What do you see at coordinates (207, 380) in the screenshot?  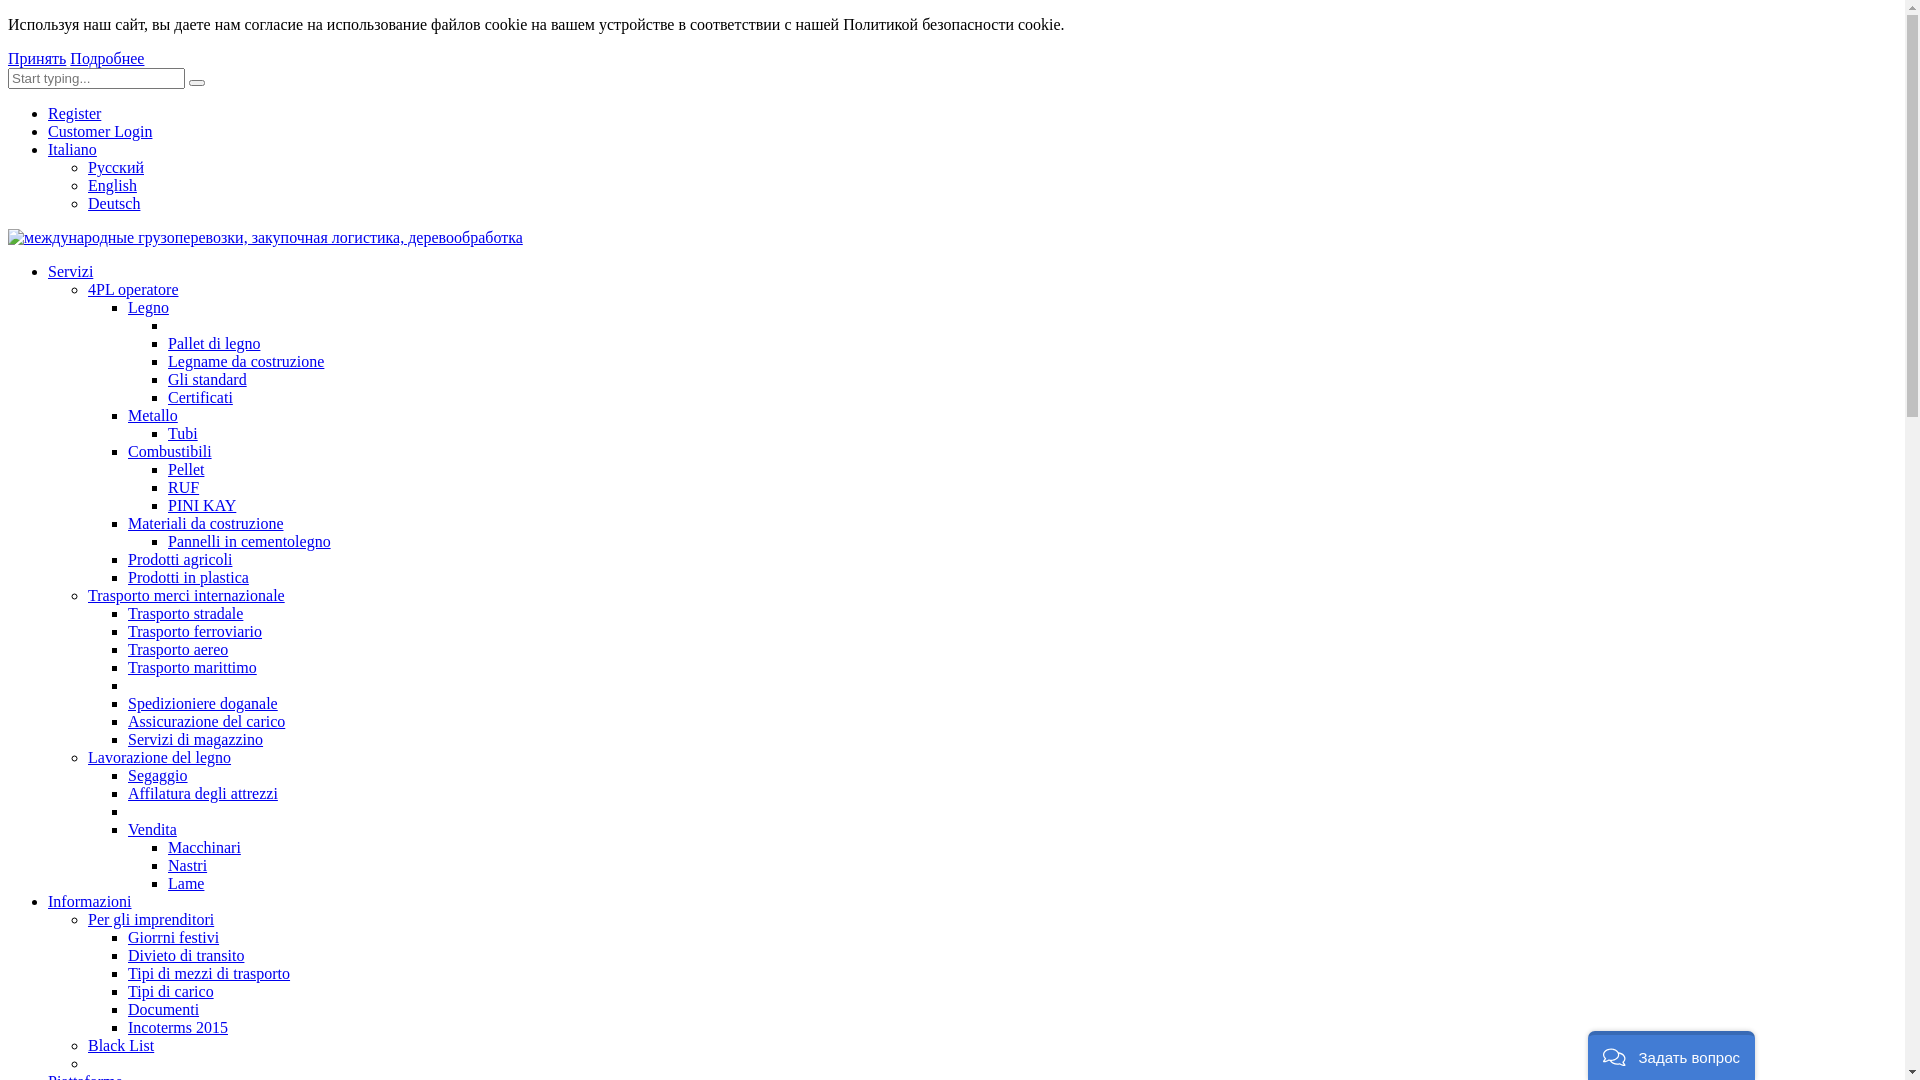 I see `Gli standard` at bounding box center [207, 380].